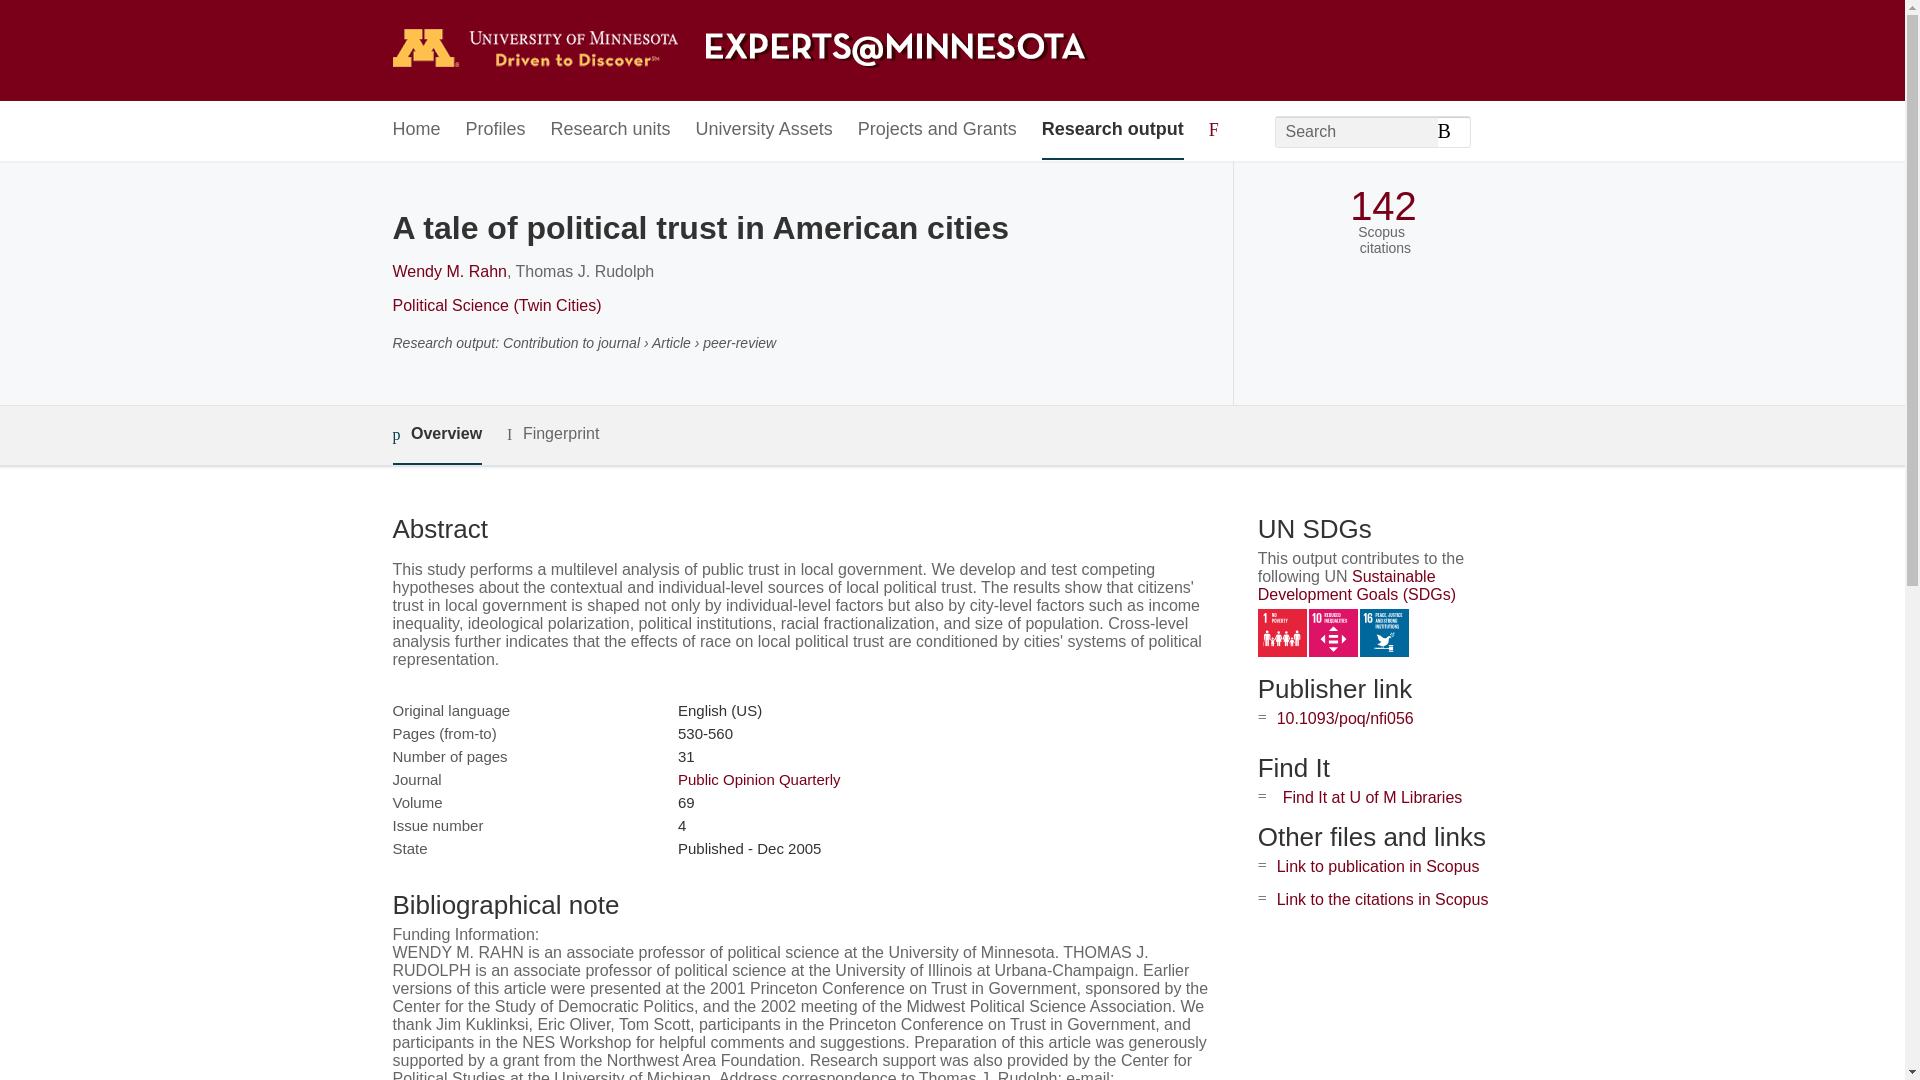 The width and height of the screenshot is (1920, 1080). I want to click on Profiles, so click(496, 130).